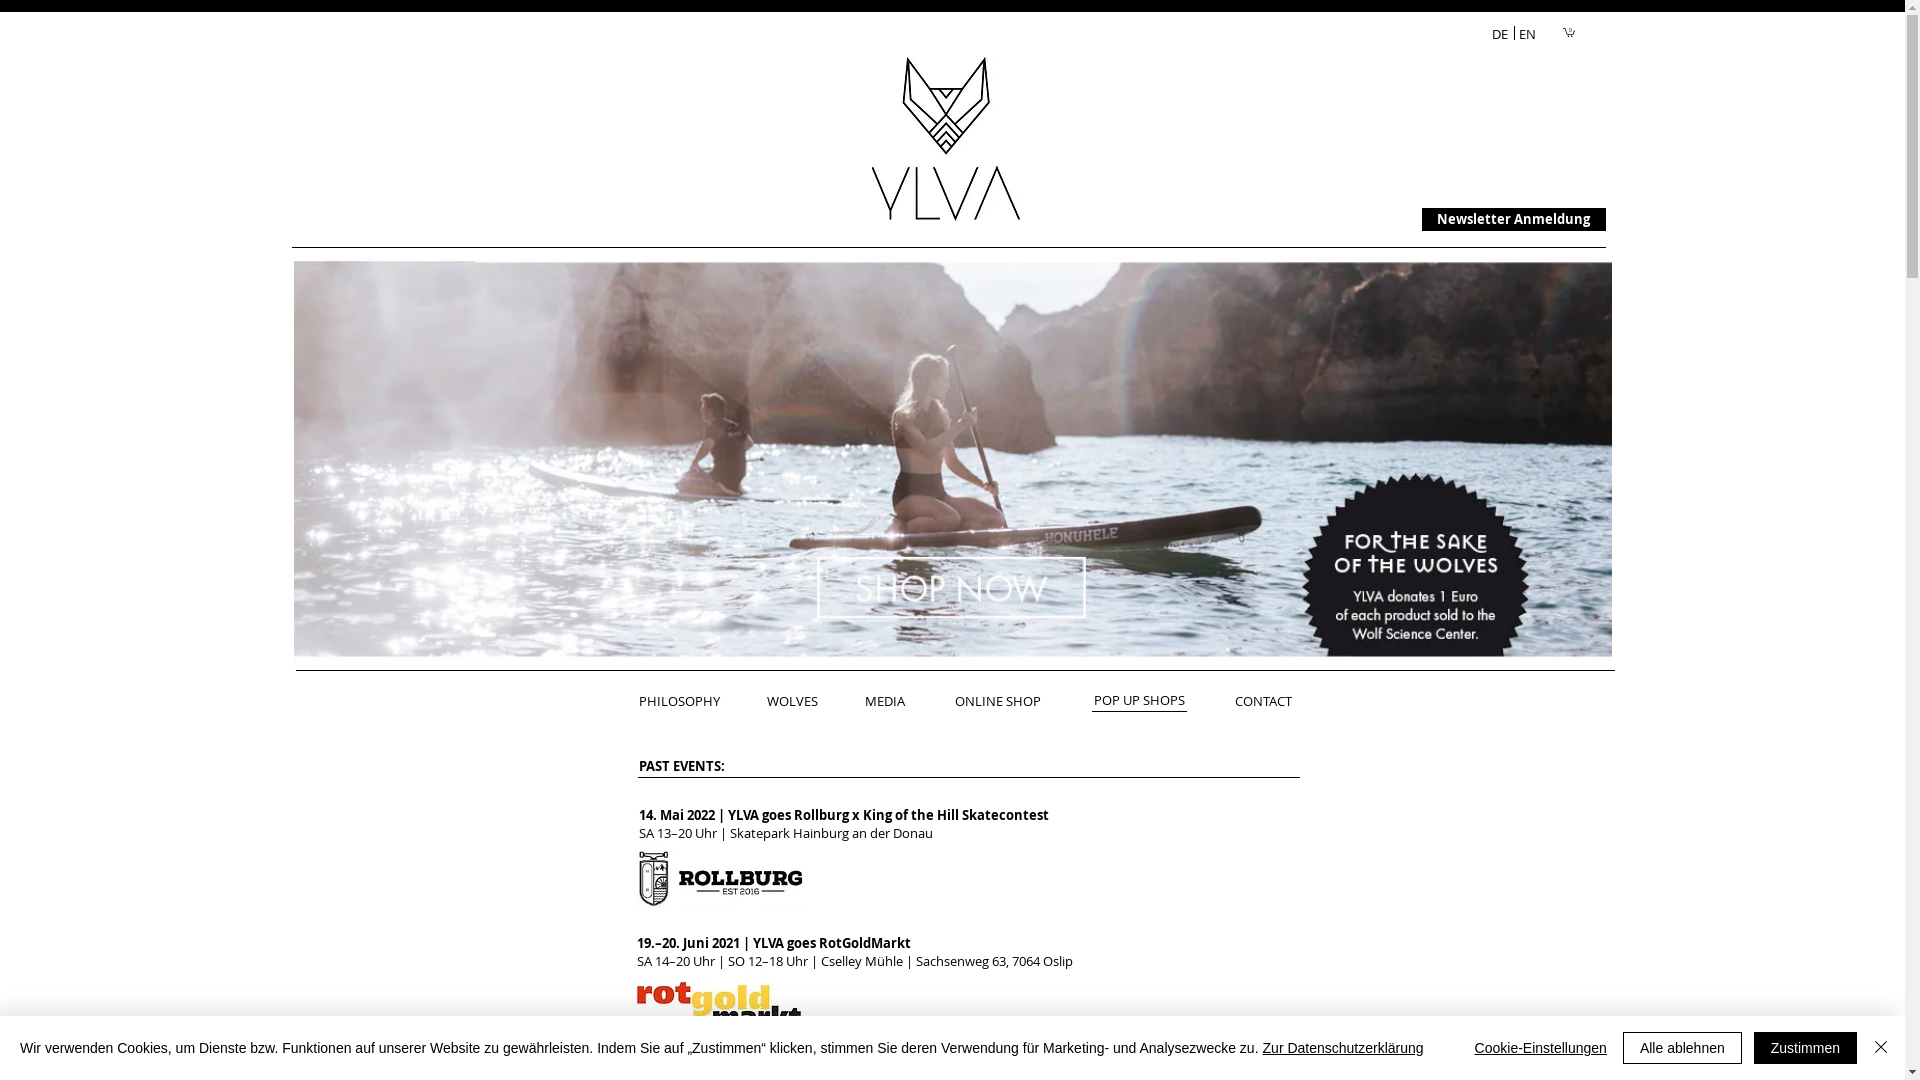 This screenshot has height=1080, width=1920. What do you see at coordinates (1499, 34) in the screenshot?
I see `DE` at bounding box center [1499, 34].